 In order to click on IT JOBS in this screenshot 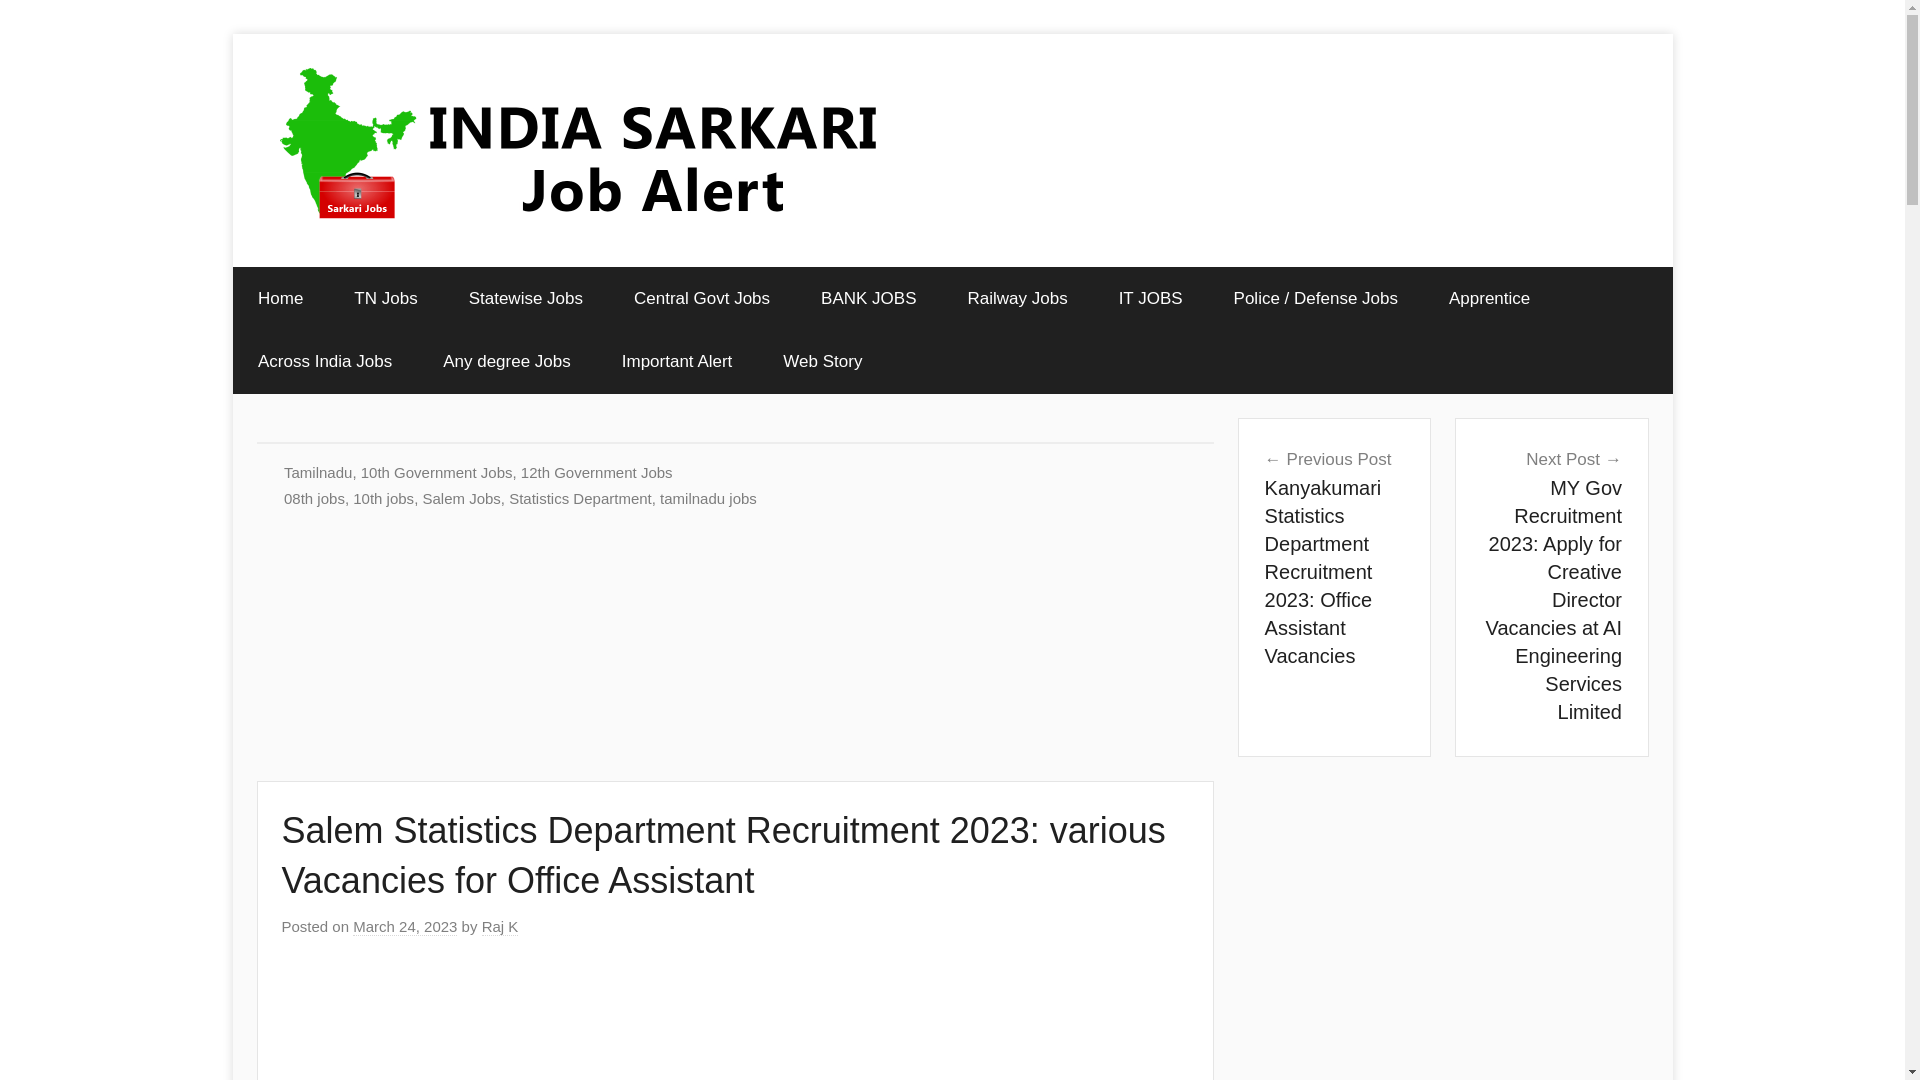, I will do `click(1150, 298)`.